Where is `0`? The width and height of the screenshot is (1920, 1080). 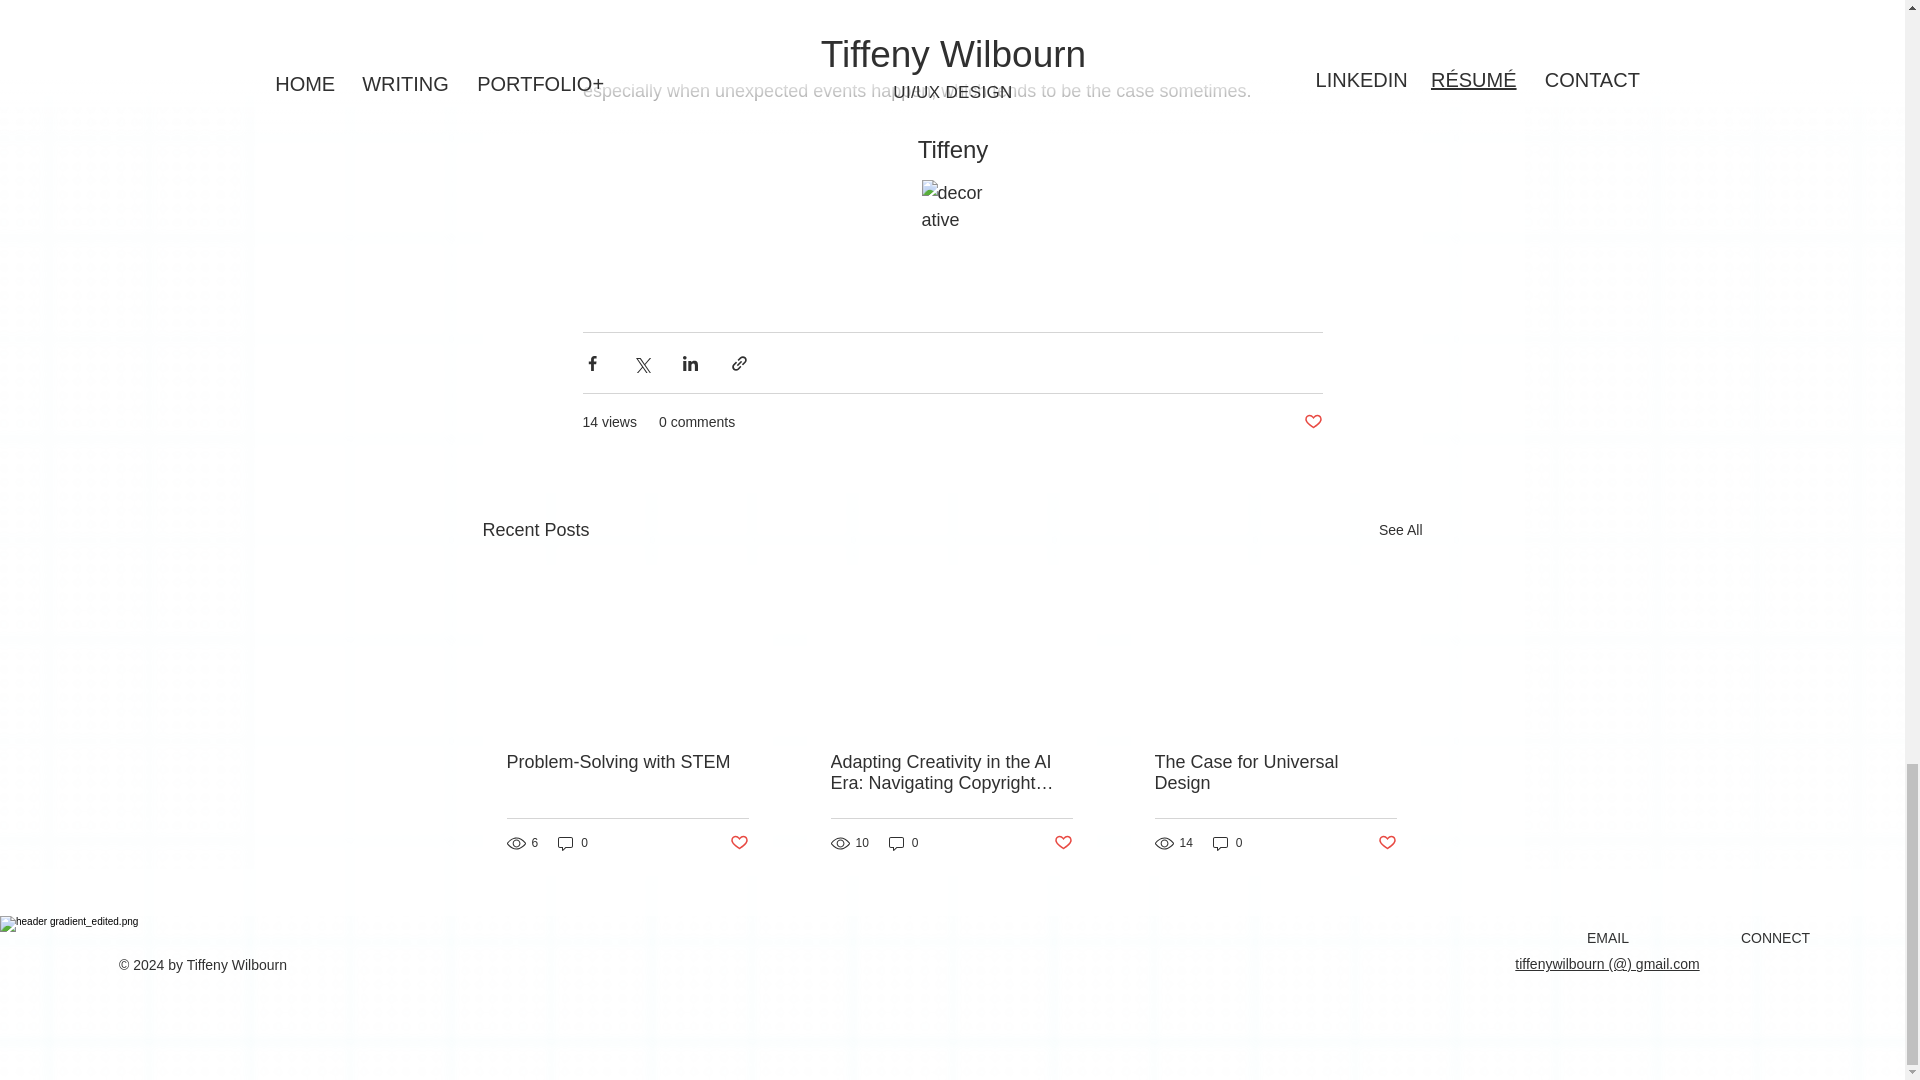 0 is located at coordinates (572, 843).